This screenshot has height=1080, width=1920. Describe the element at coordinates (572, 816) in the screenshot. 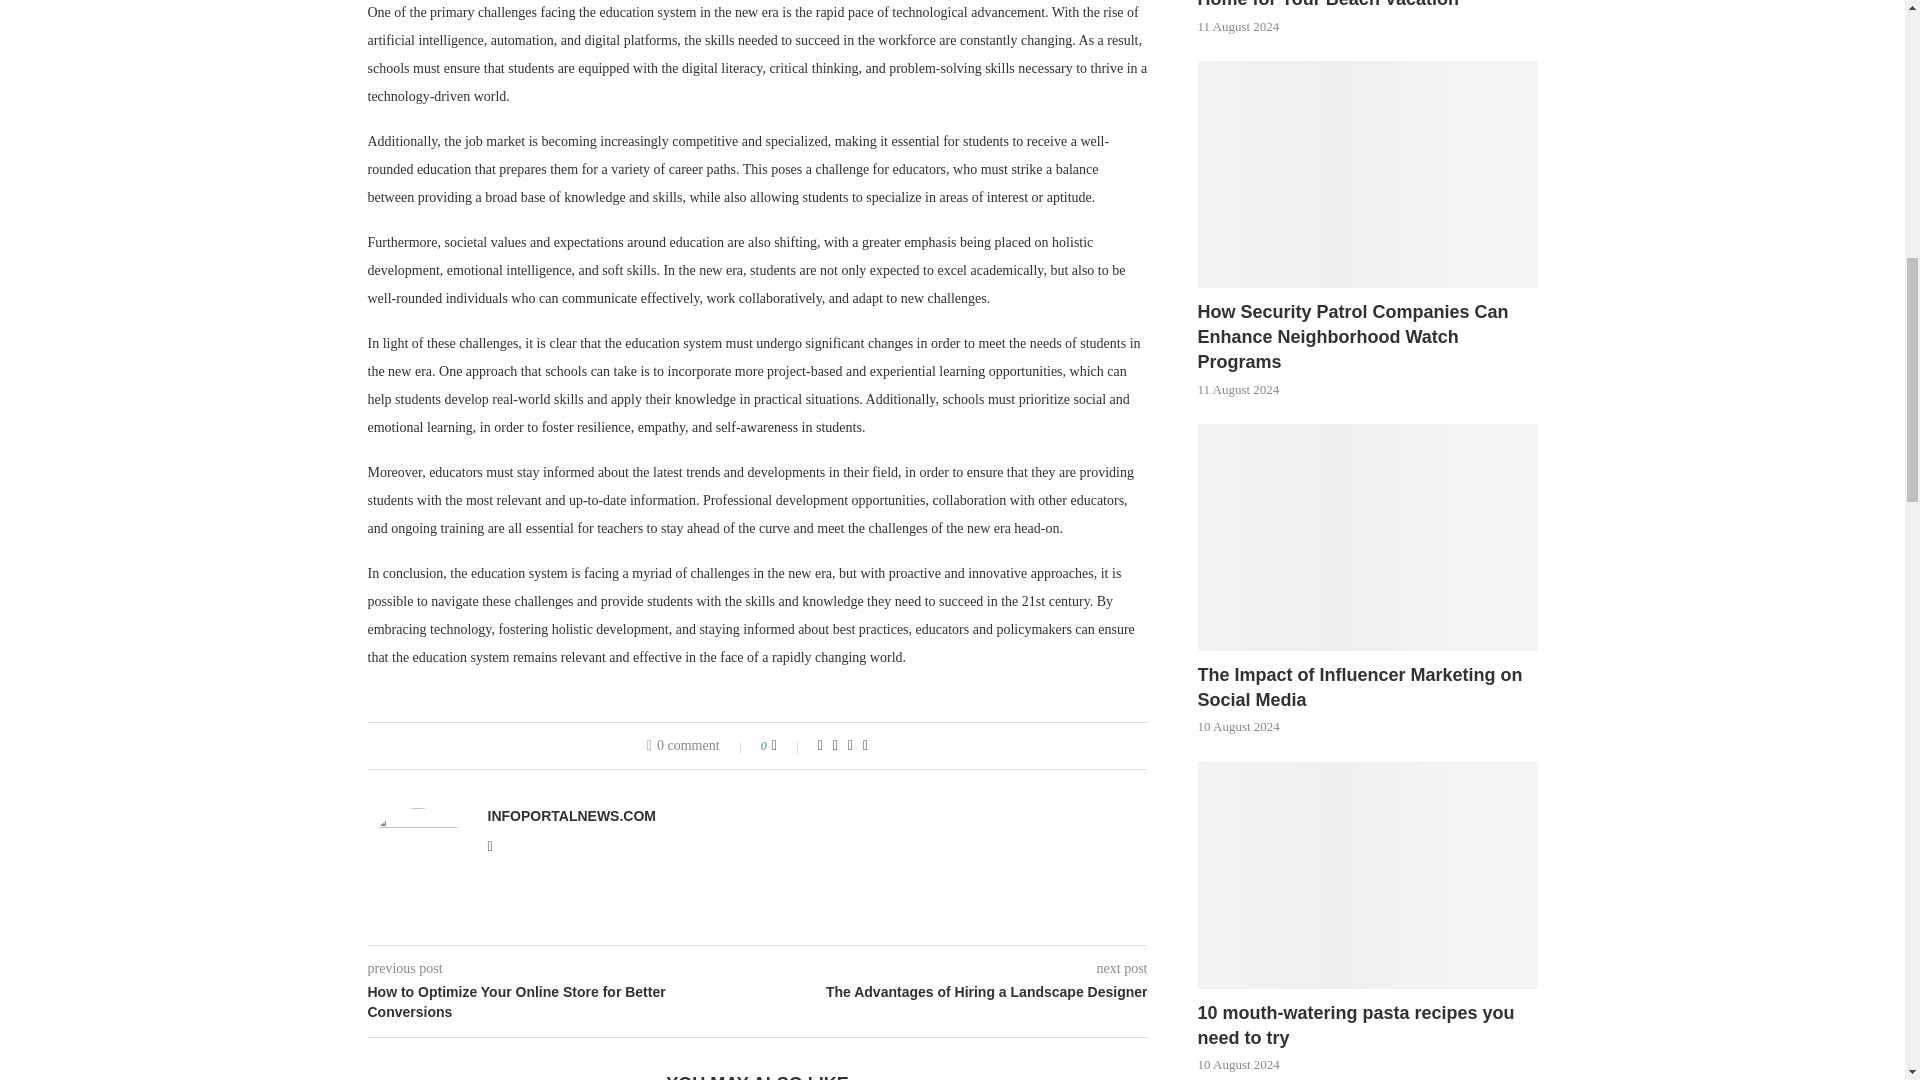

I see `INFOPORTALNEWS.COM` at that location.